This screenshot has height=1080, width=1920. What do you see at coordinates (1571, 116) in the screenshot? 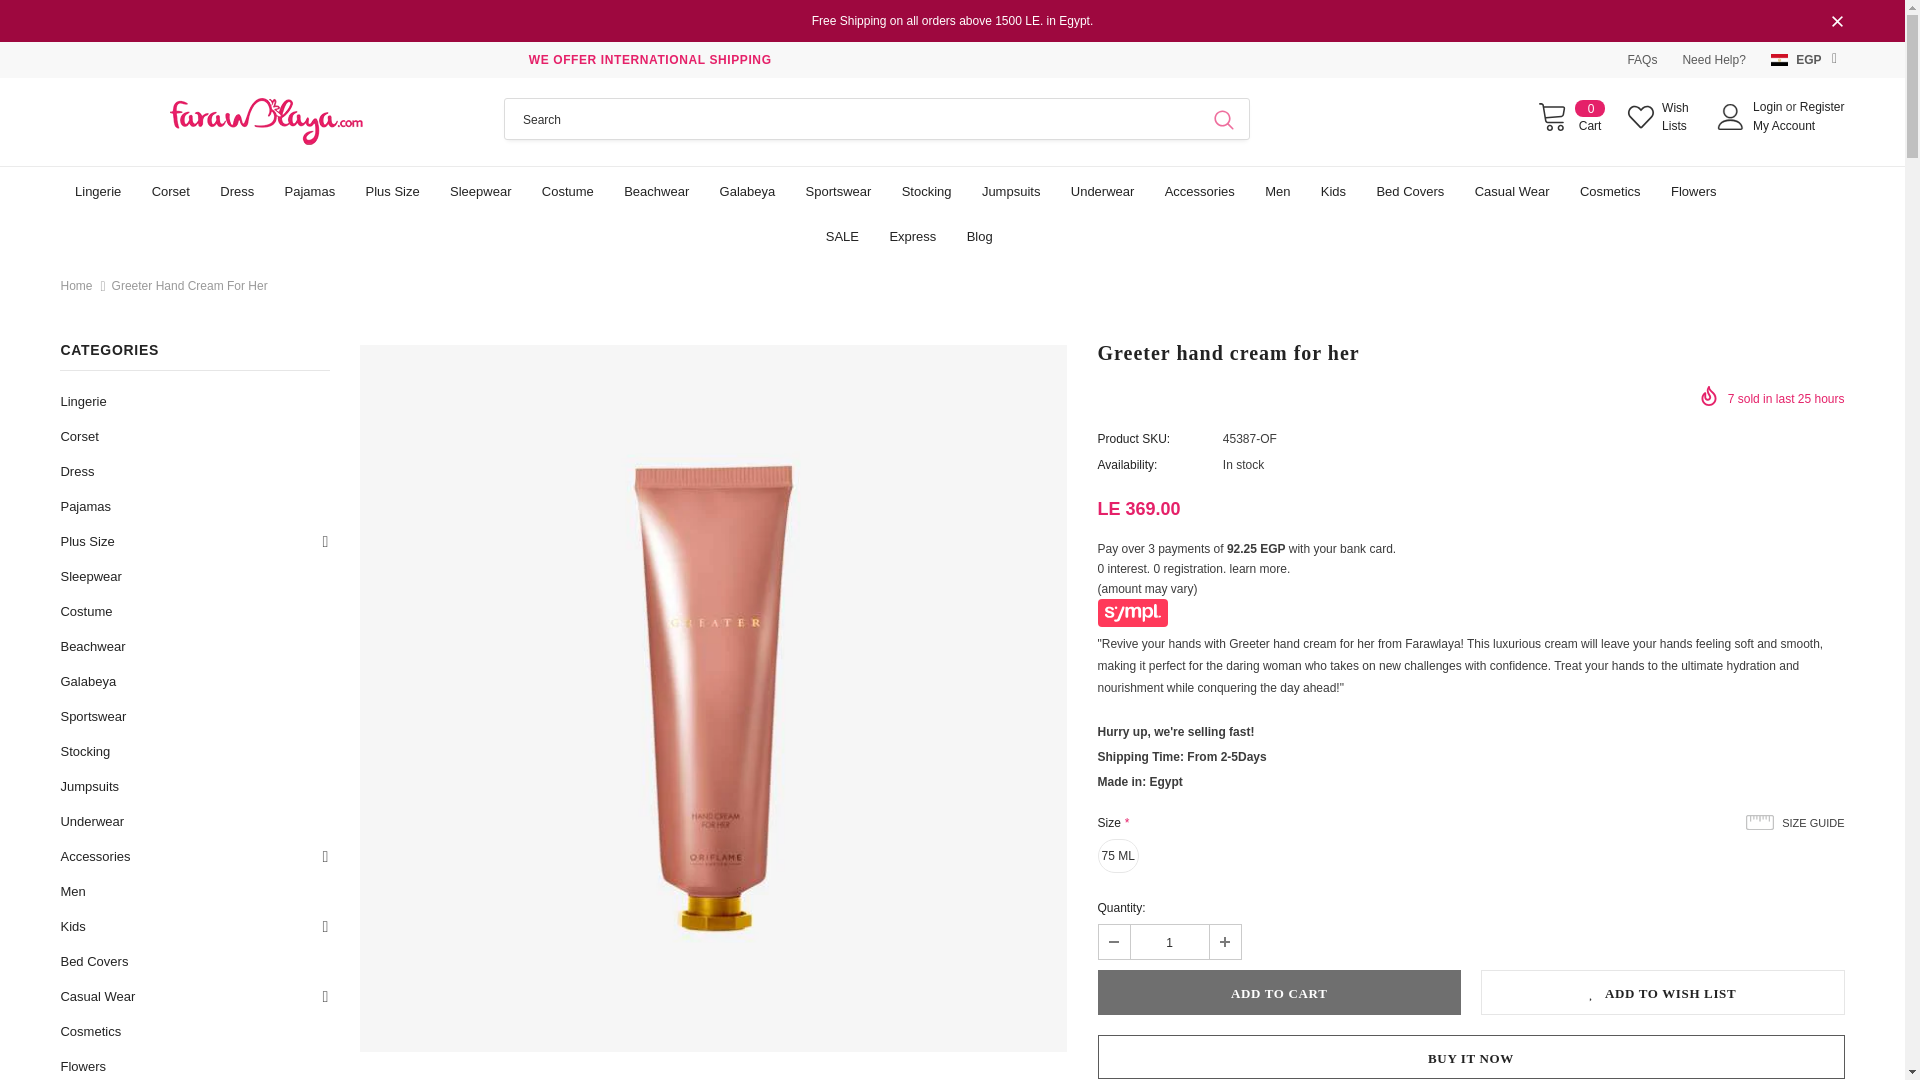
I see `FAQs` at bounding box center [1571, 116].